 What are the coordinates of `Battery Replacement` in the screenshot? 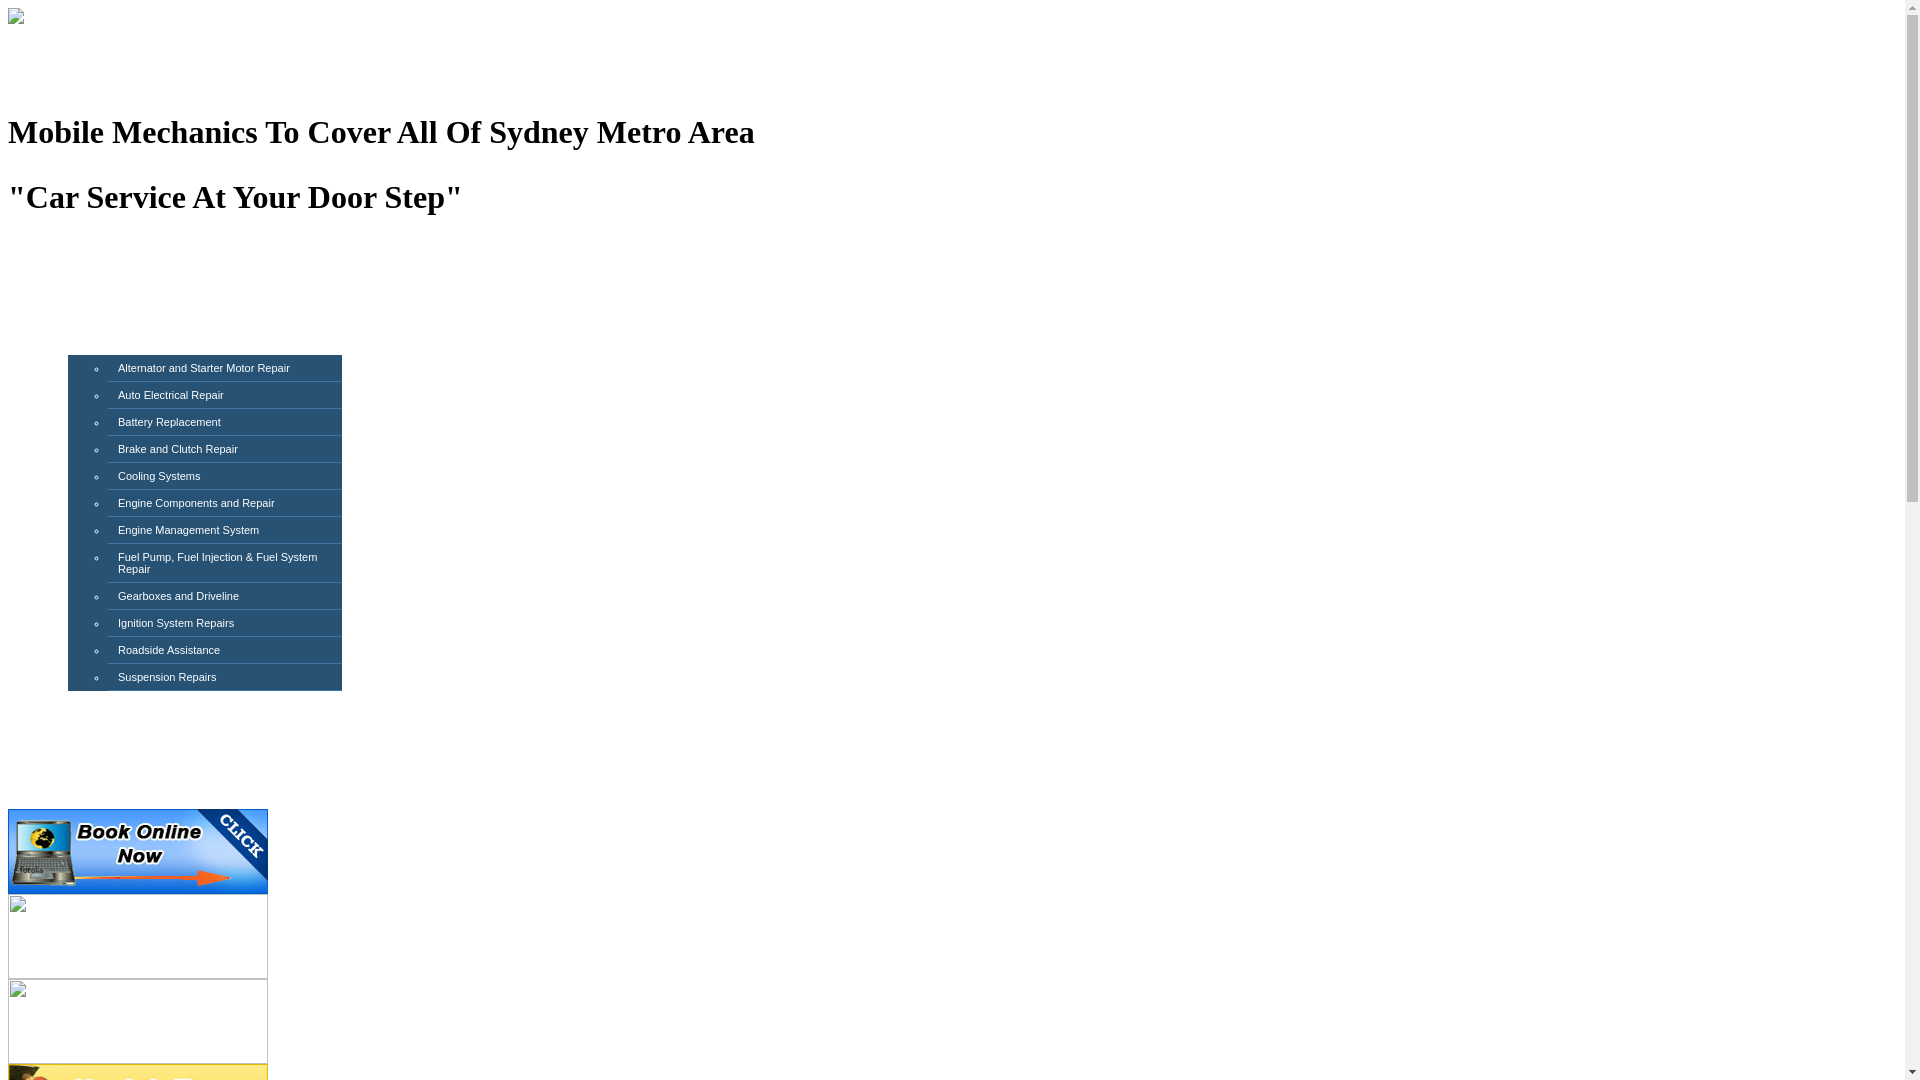 It's located at (170, 422).